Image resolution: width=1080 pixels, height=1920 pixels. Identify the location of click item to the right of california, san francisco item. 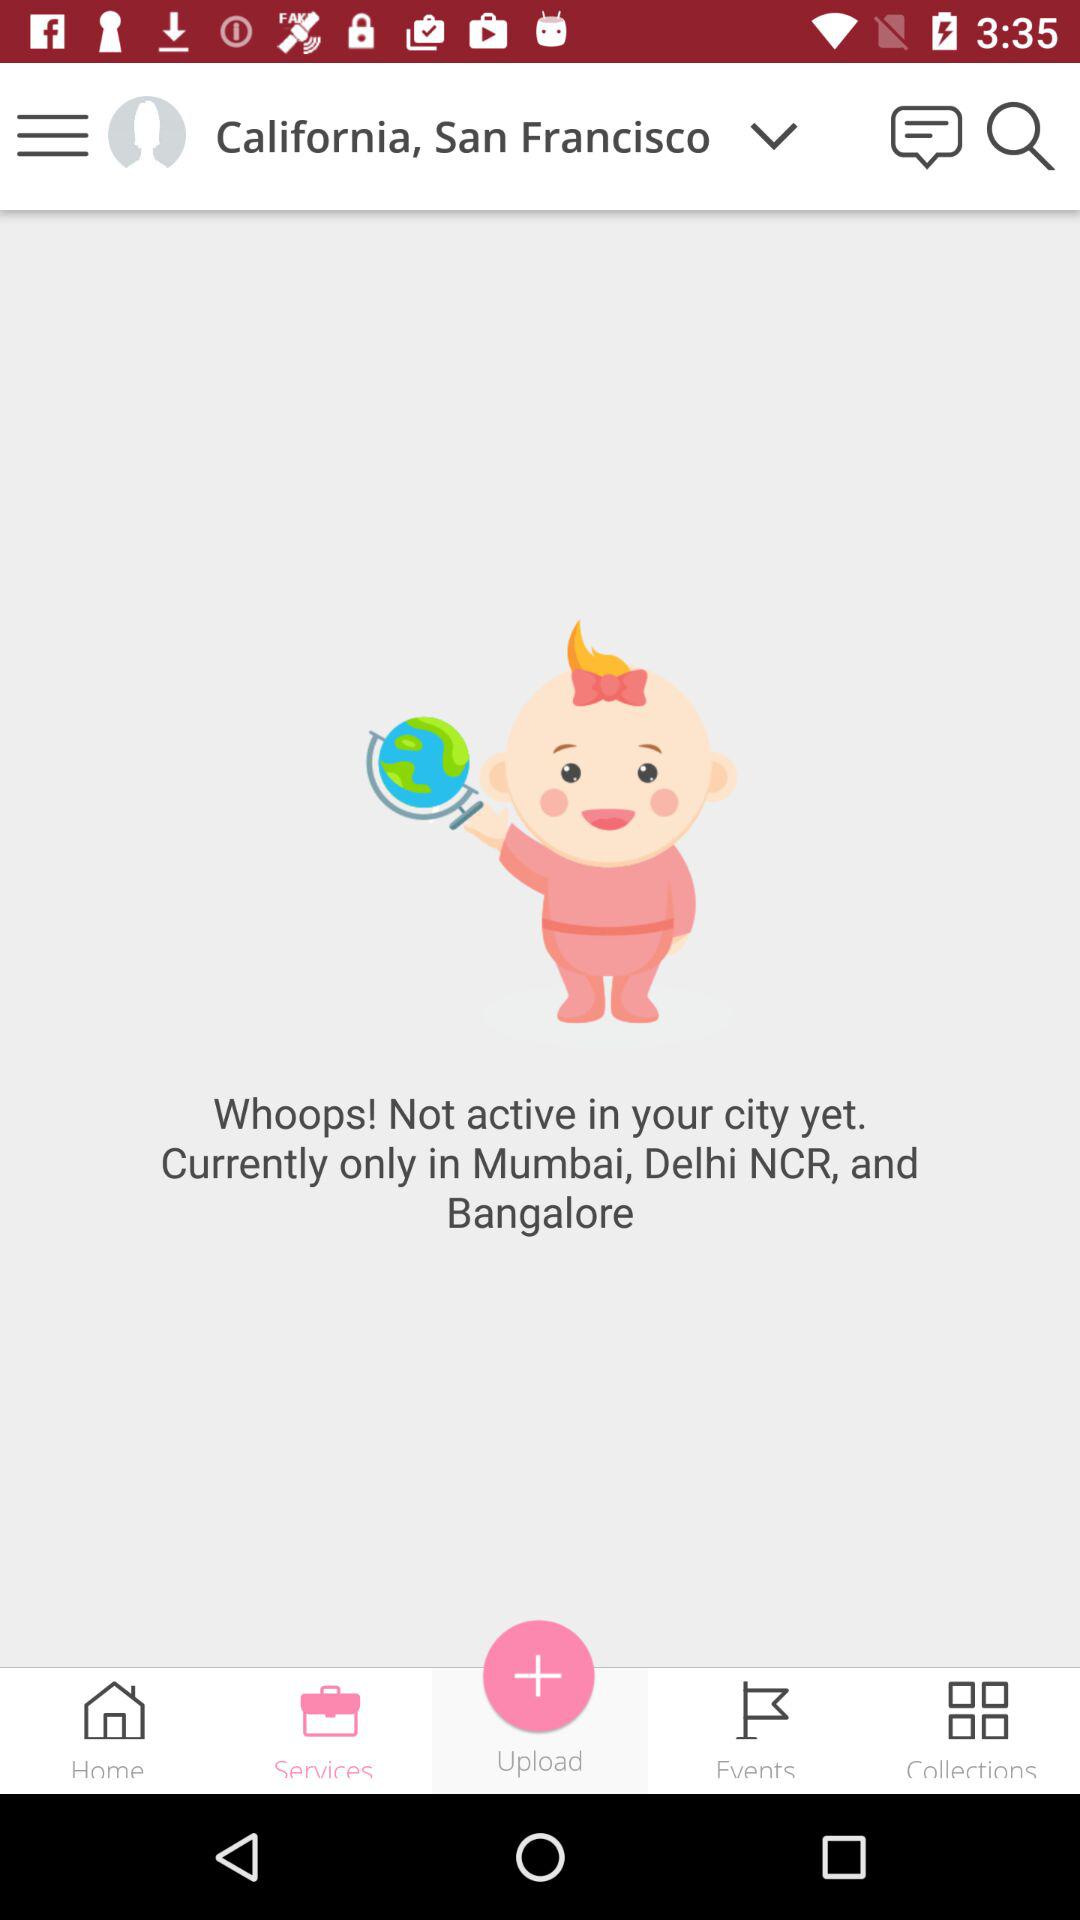
(774, 136).